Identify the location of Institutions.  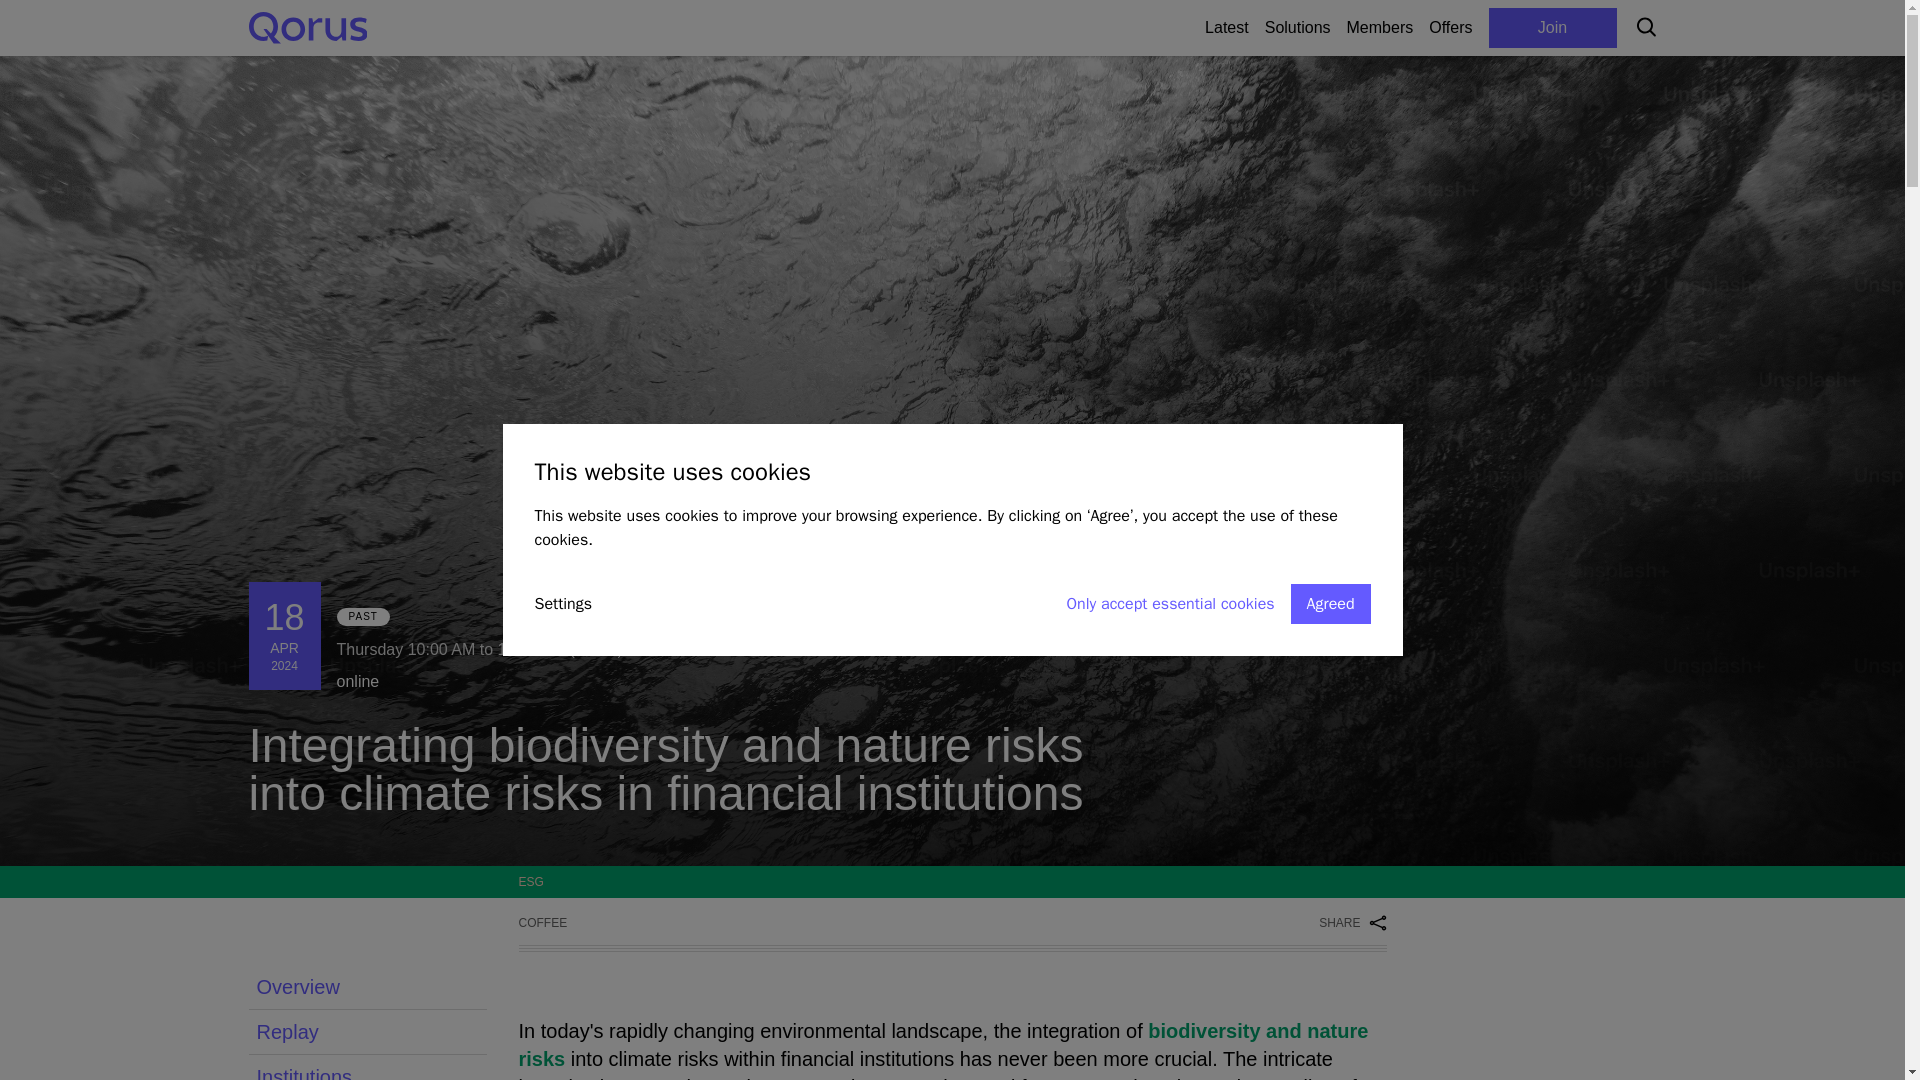
(1380, 28).